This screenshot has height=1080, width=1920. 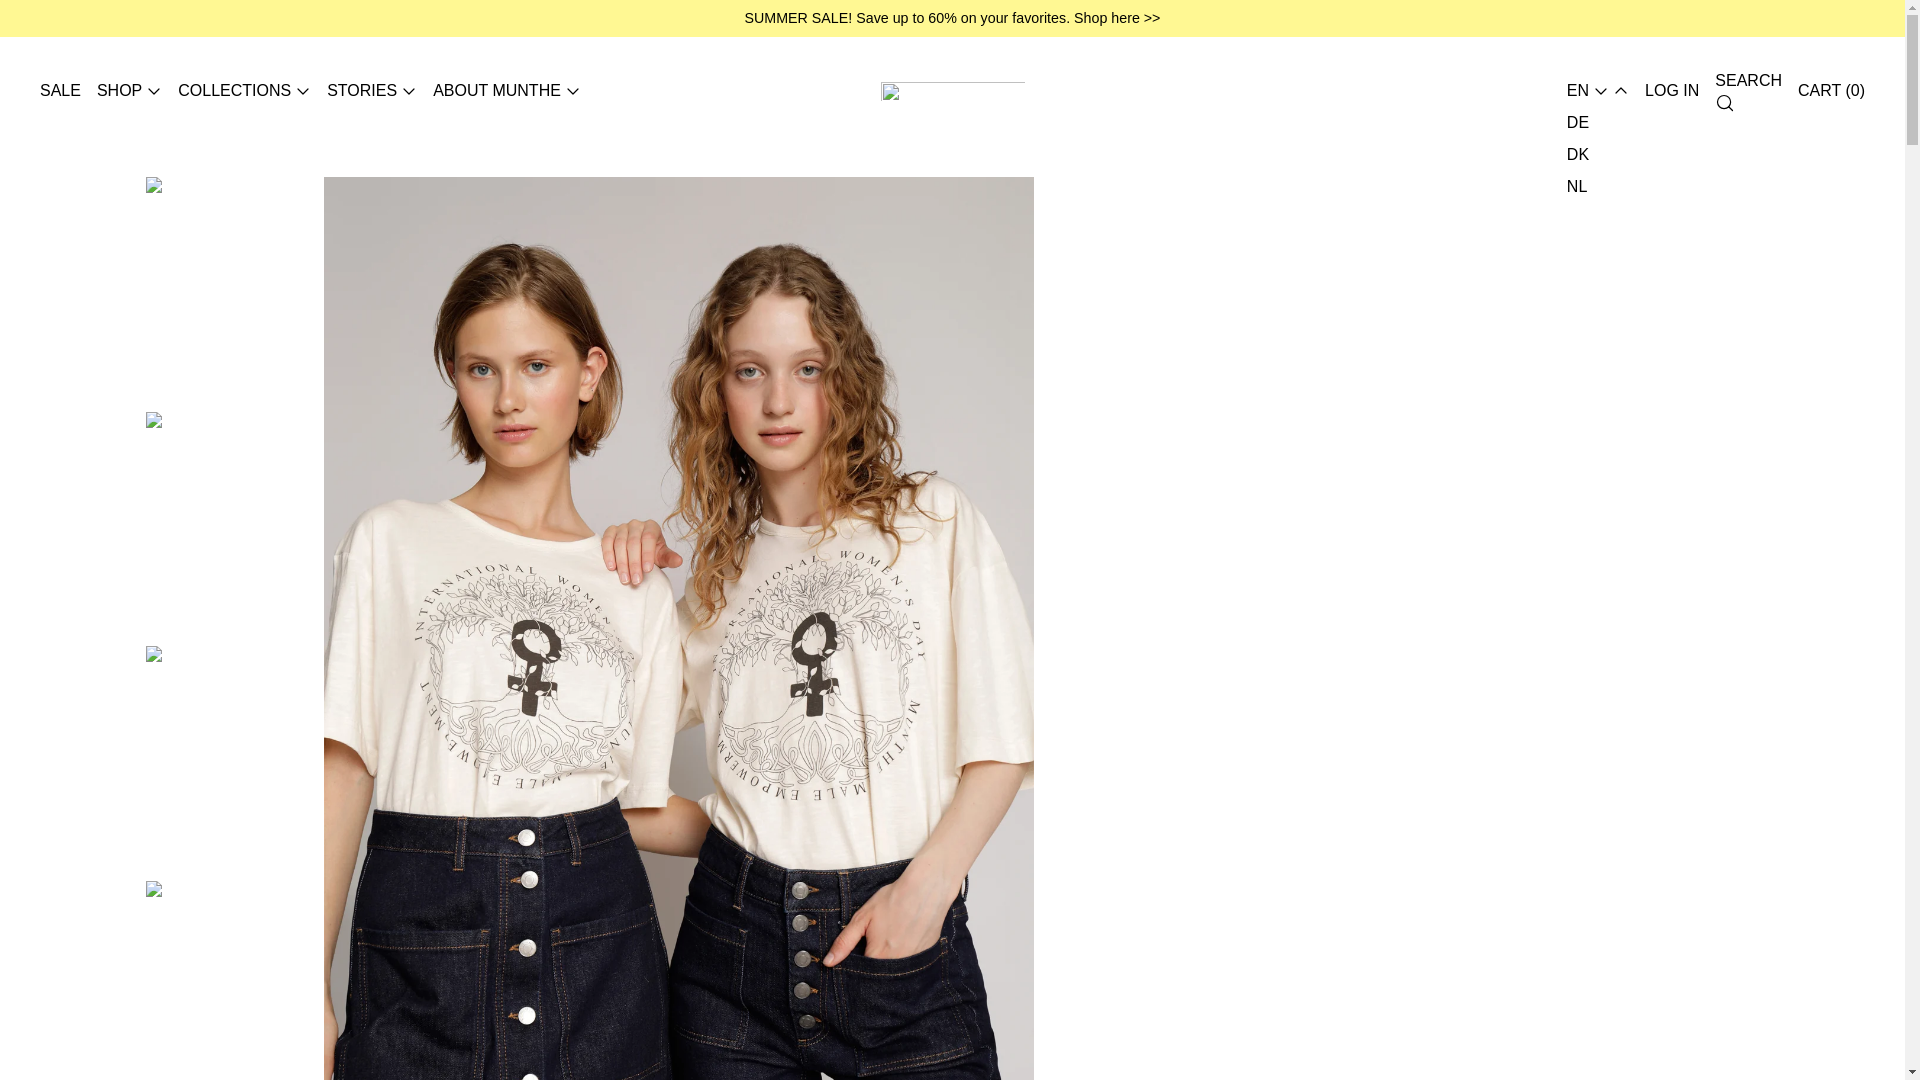 I want to click on DE, so click(x=1578, y=123).